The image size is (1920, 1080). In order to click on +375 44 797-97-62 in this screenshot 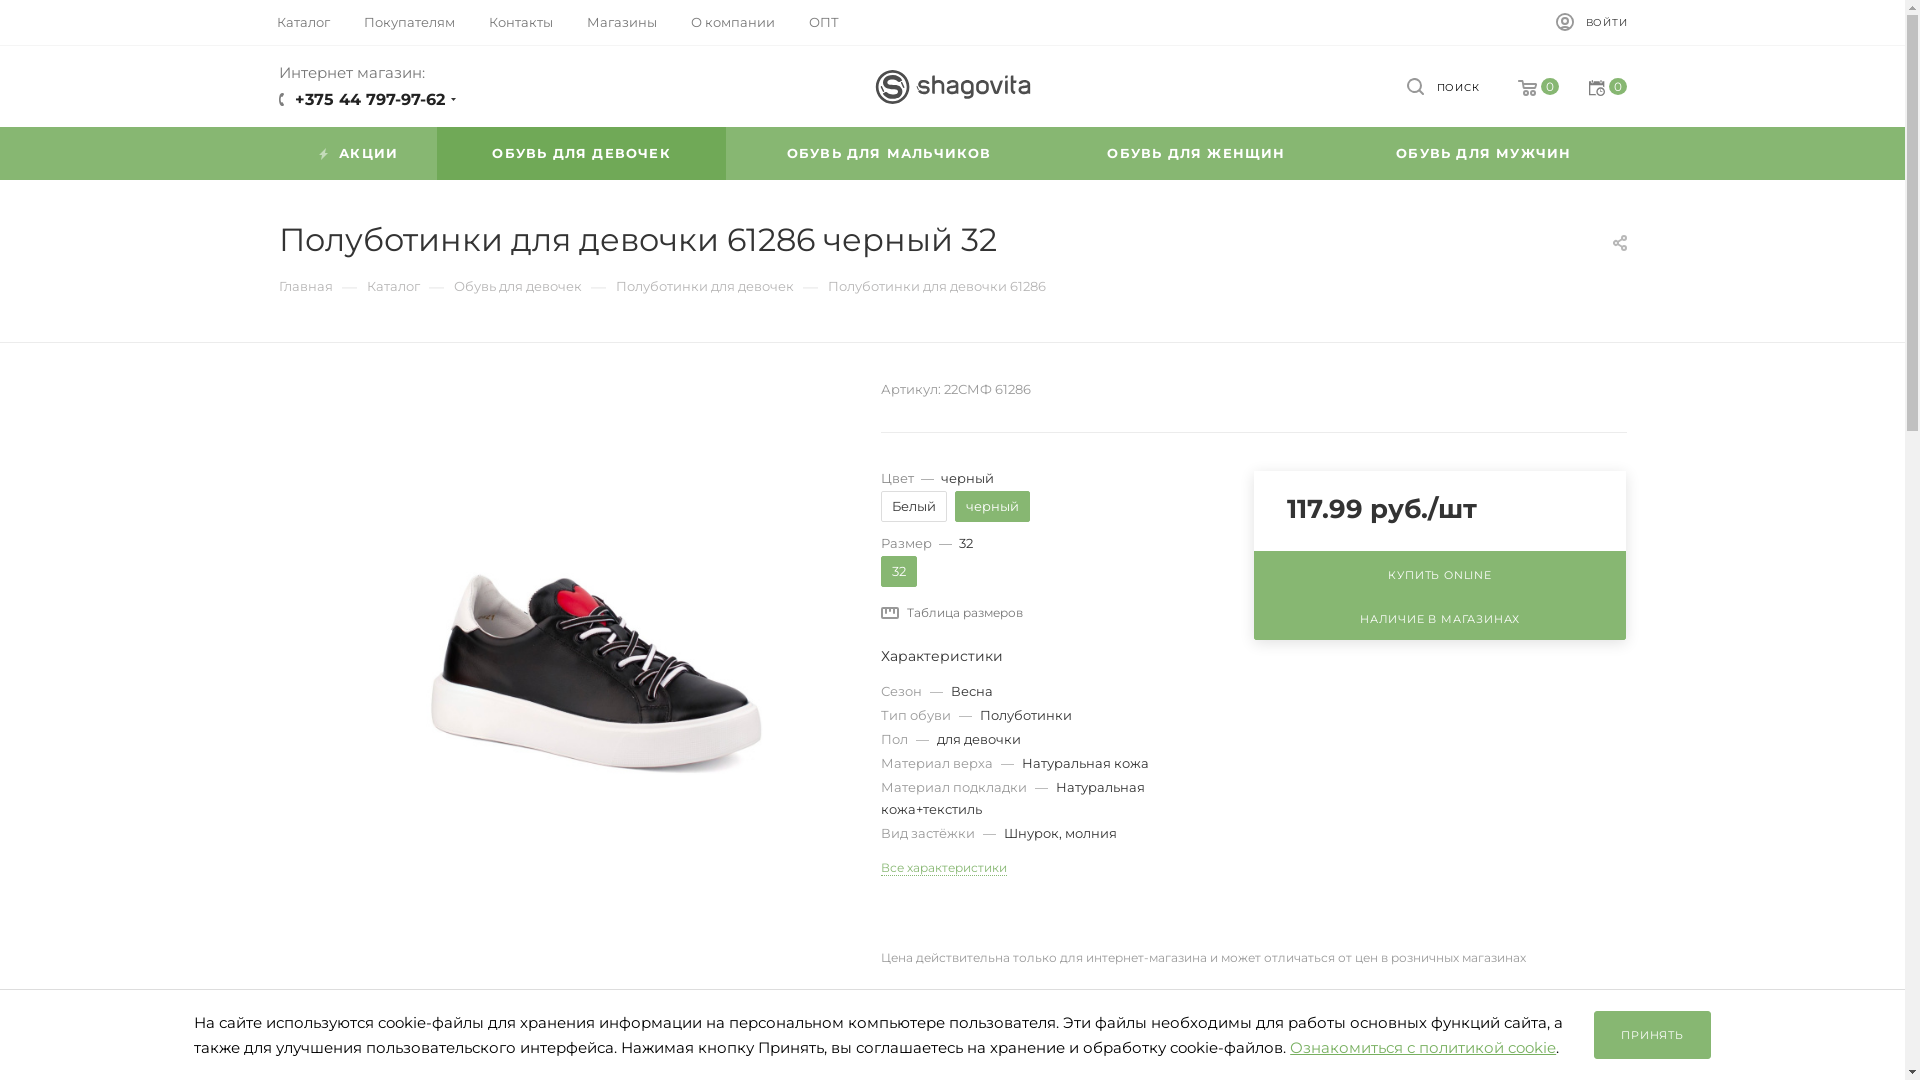, I will do `click(369, 100)`.